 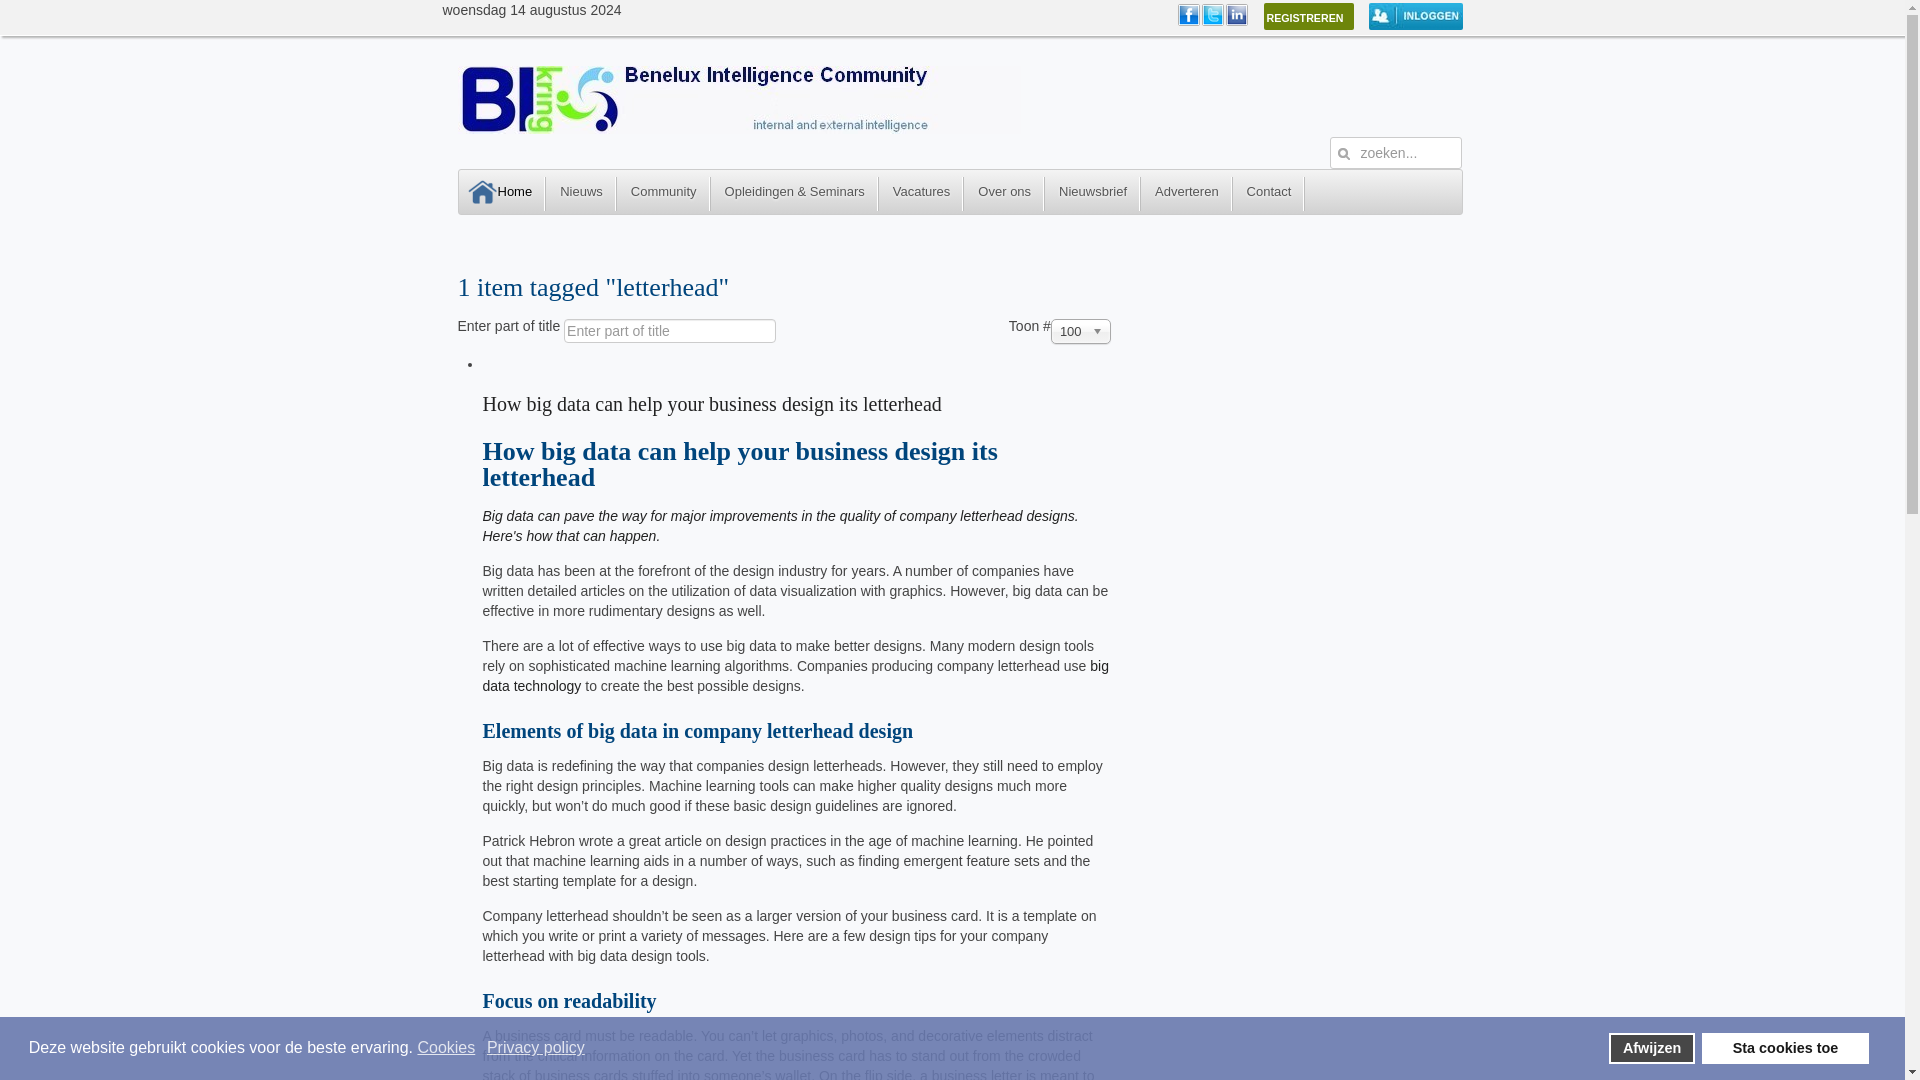 I want to click on Cookies, so click(x=447, y=1048).